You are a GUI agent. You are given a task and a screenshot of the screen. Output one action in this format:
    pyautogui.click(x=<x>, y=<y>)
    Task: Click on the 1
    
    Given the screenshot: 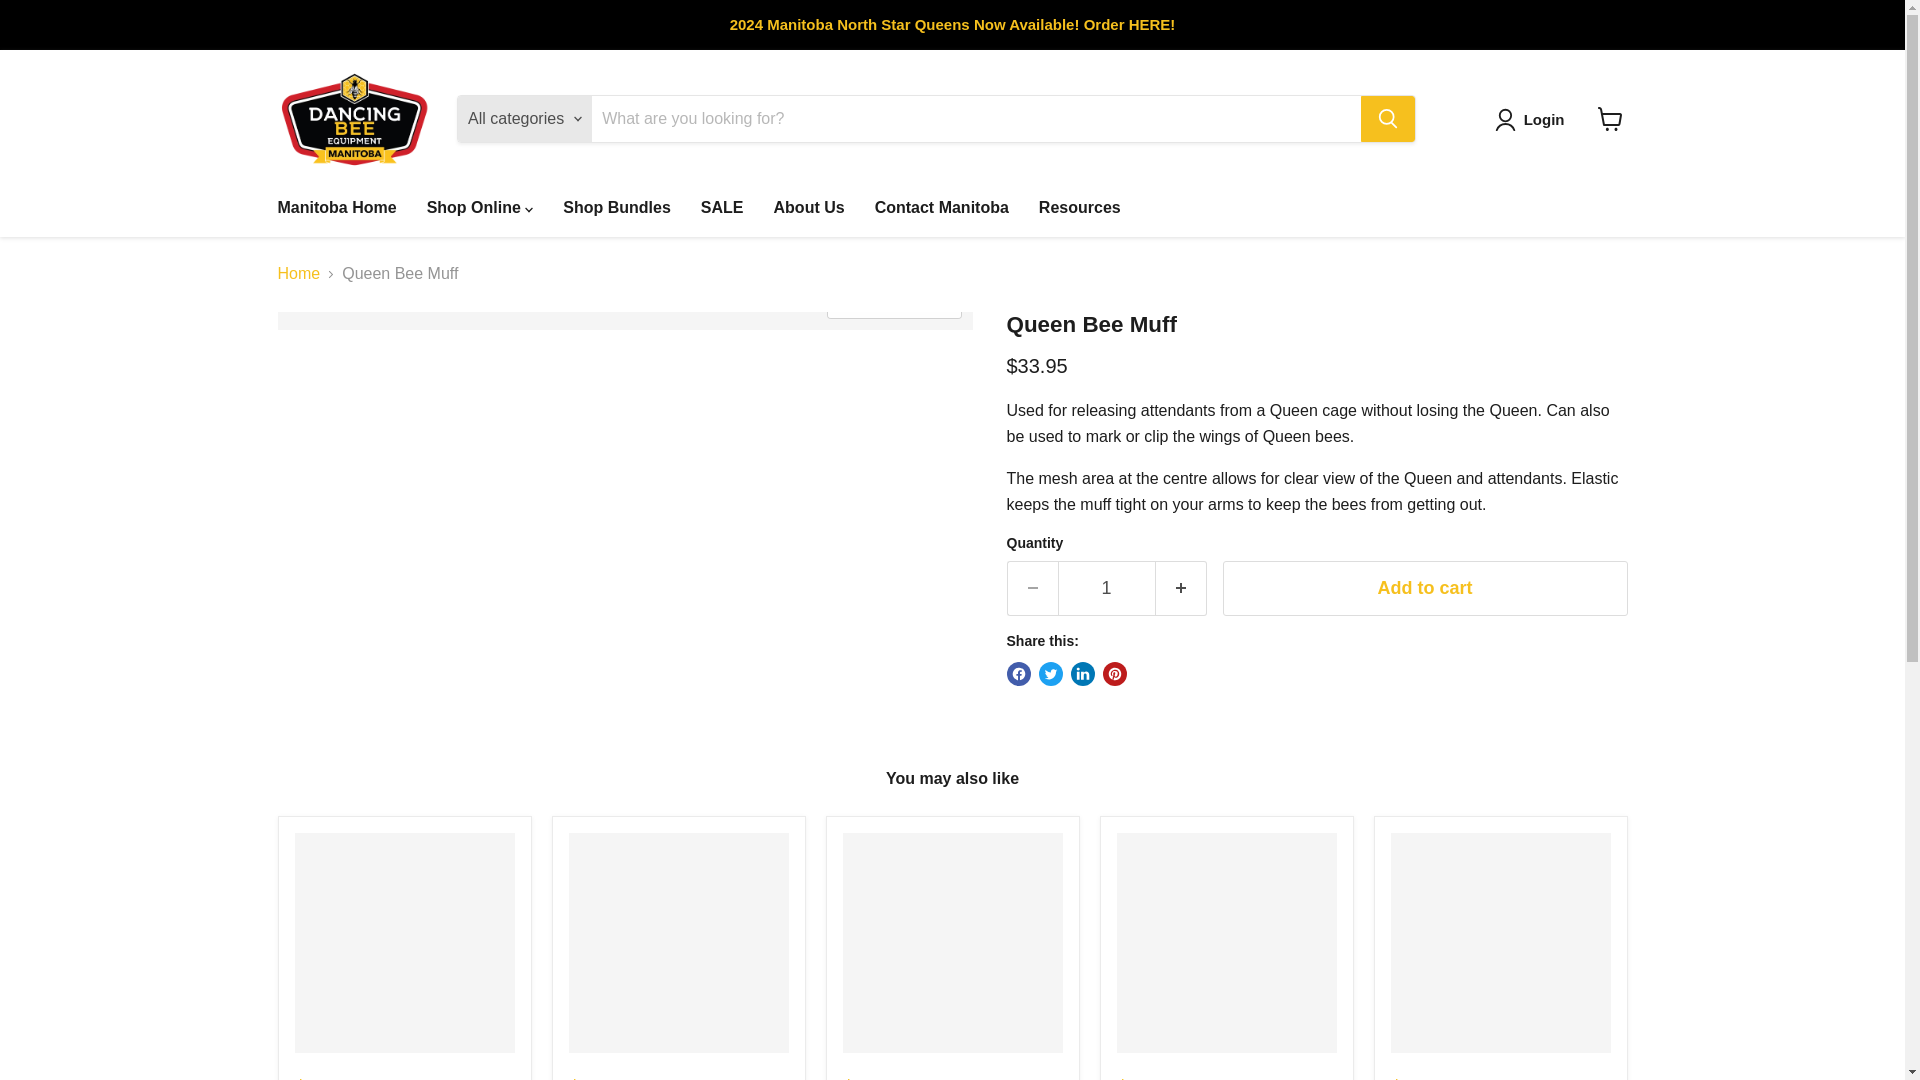 What is the action you would take?
    pyautogui.click(x=1106, y=588)
    